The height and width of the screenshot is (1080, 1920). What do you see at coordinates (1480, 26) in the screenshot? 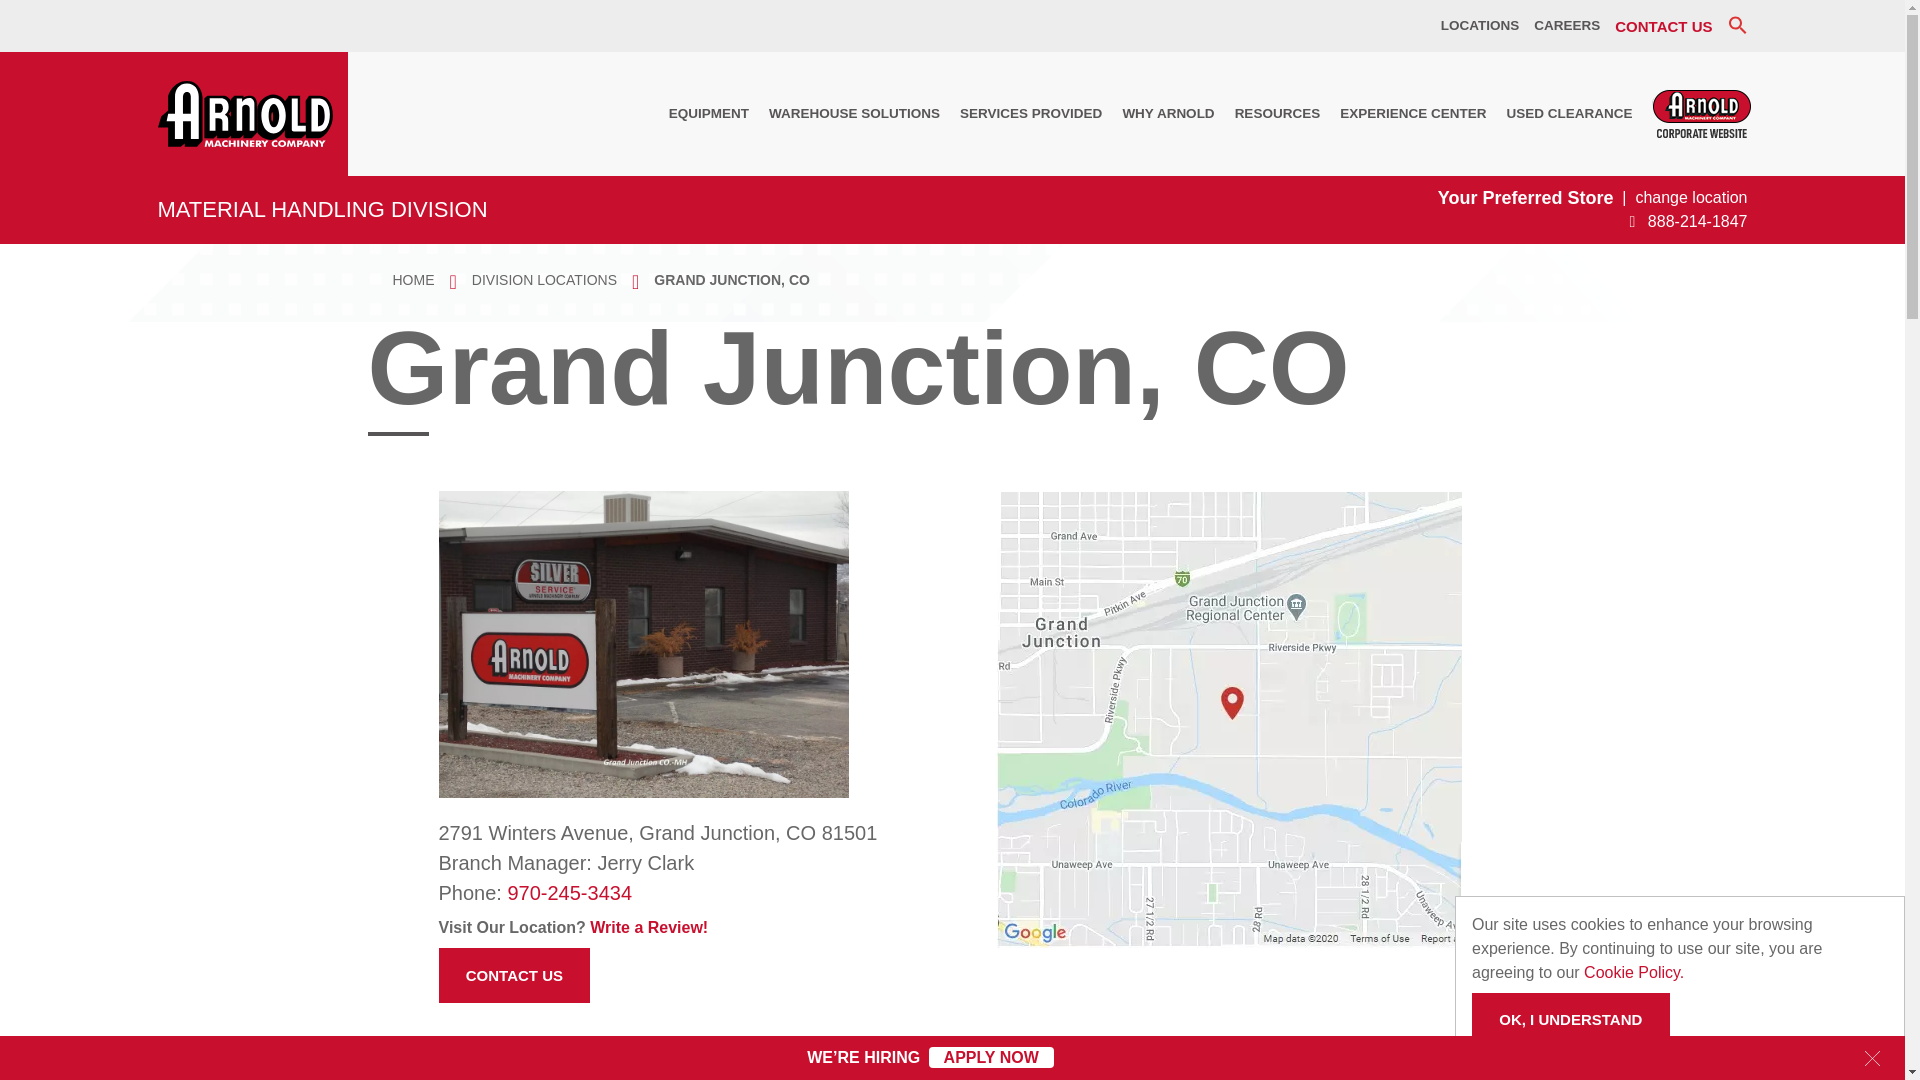
I see `LOCATIONS` at bounding box center [1480, 26].